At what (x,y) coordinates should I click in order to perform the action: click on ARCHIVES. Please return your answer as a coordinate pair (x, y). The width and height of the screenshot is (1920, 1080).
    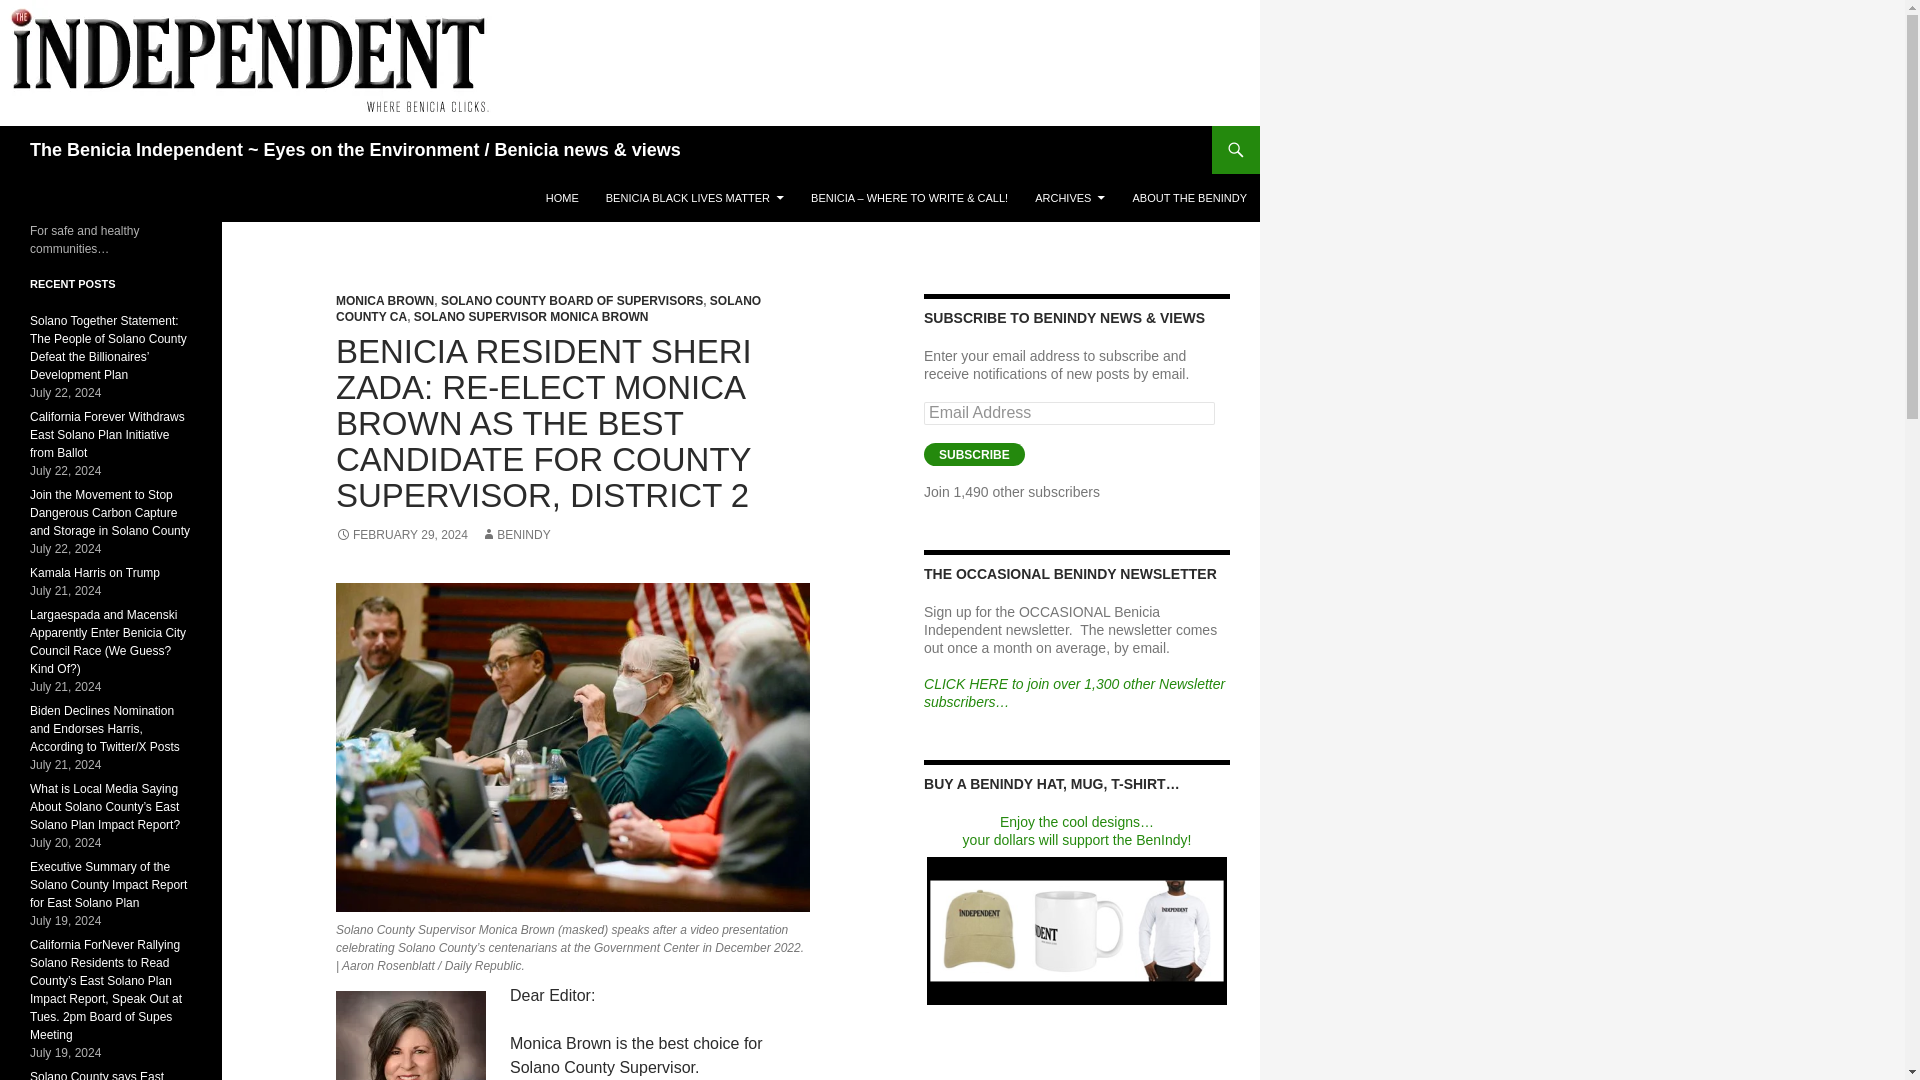
    Looking at the image, I should click on (1070, 198).